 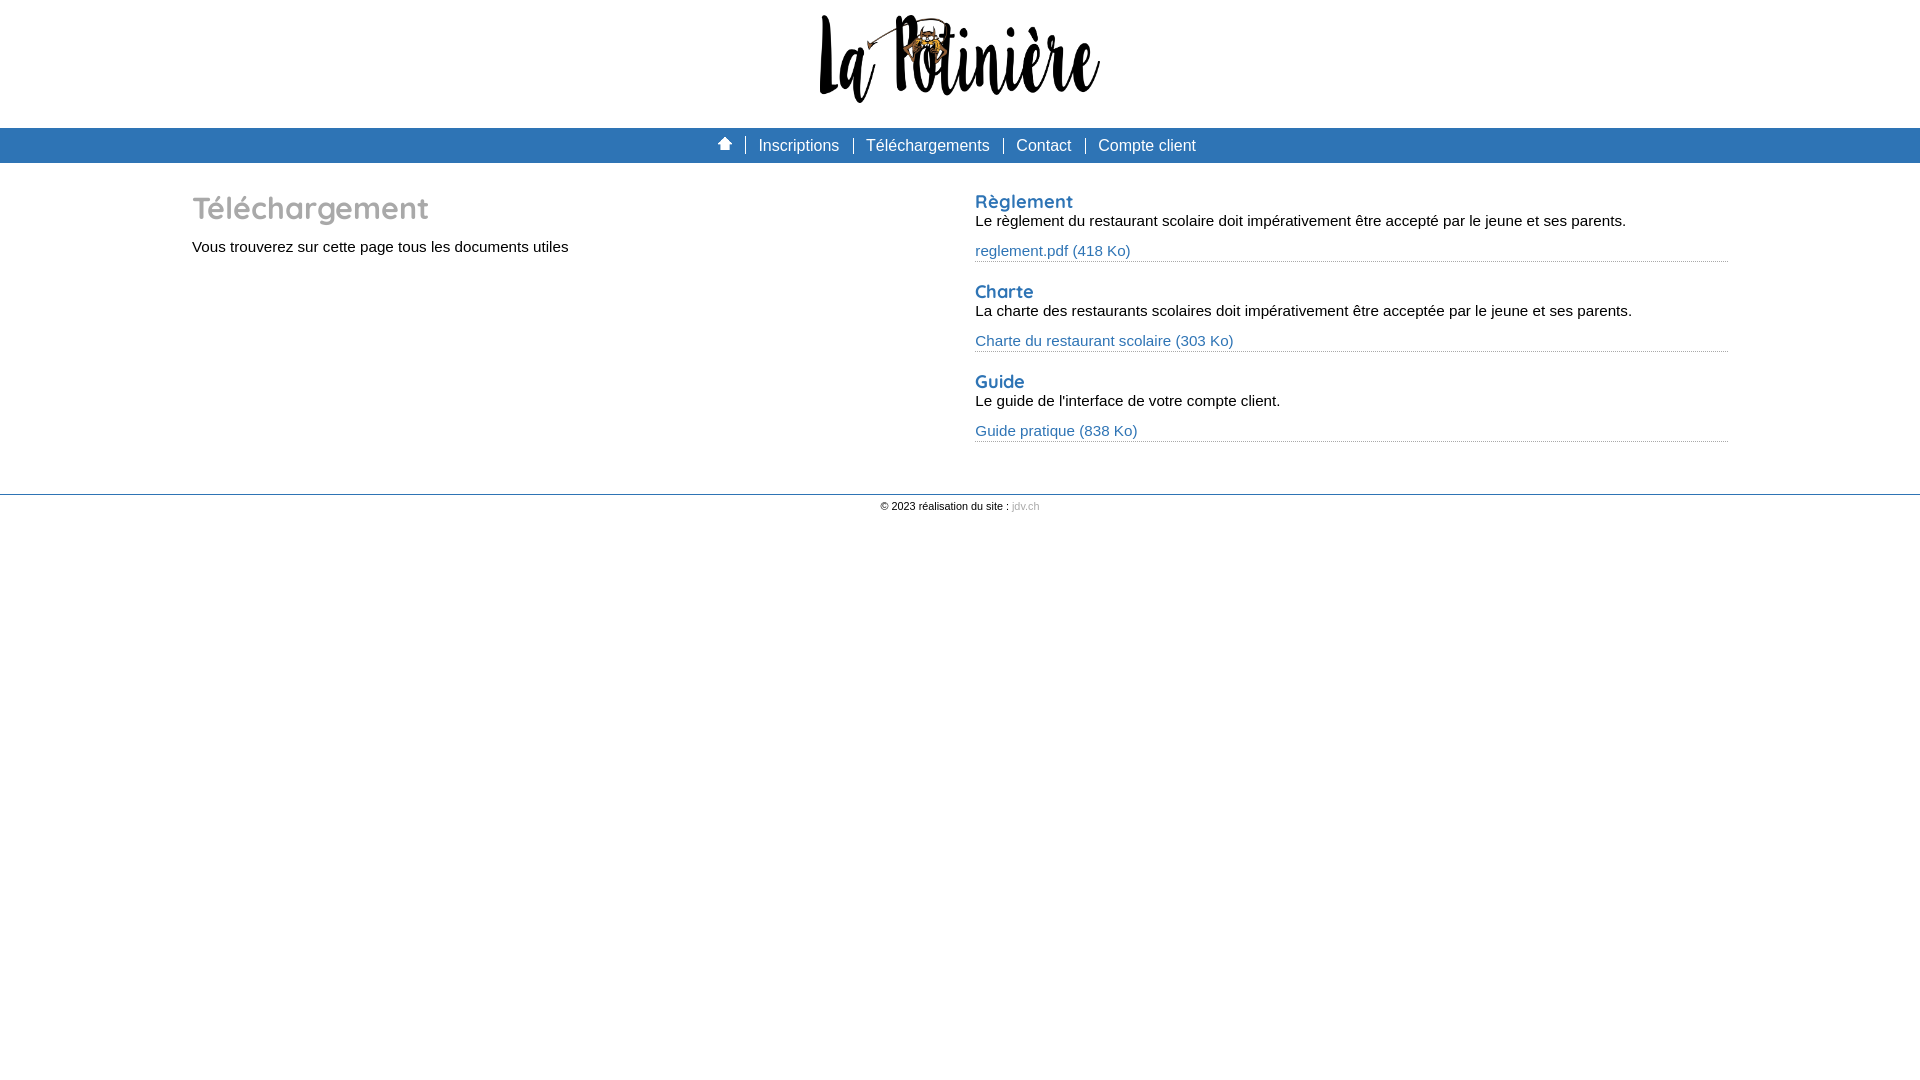 What do you see at coordinates (1044, 146) in the screenshot?
I see `Contact` at bounding box center [1044, 146].